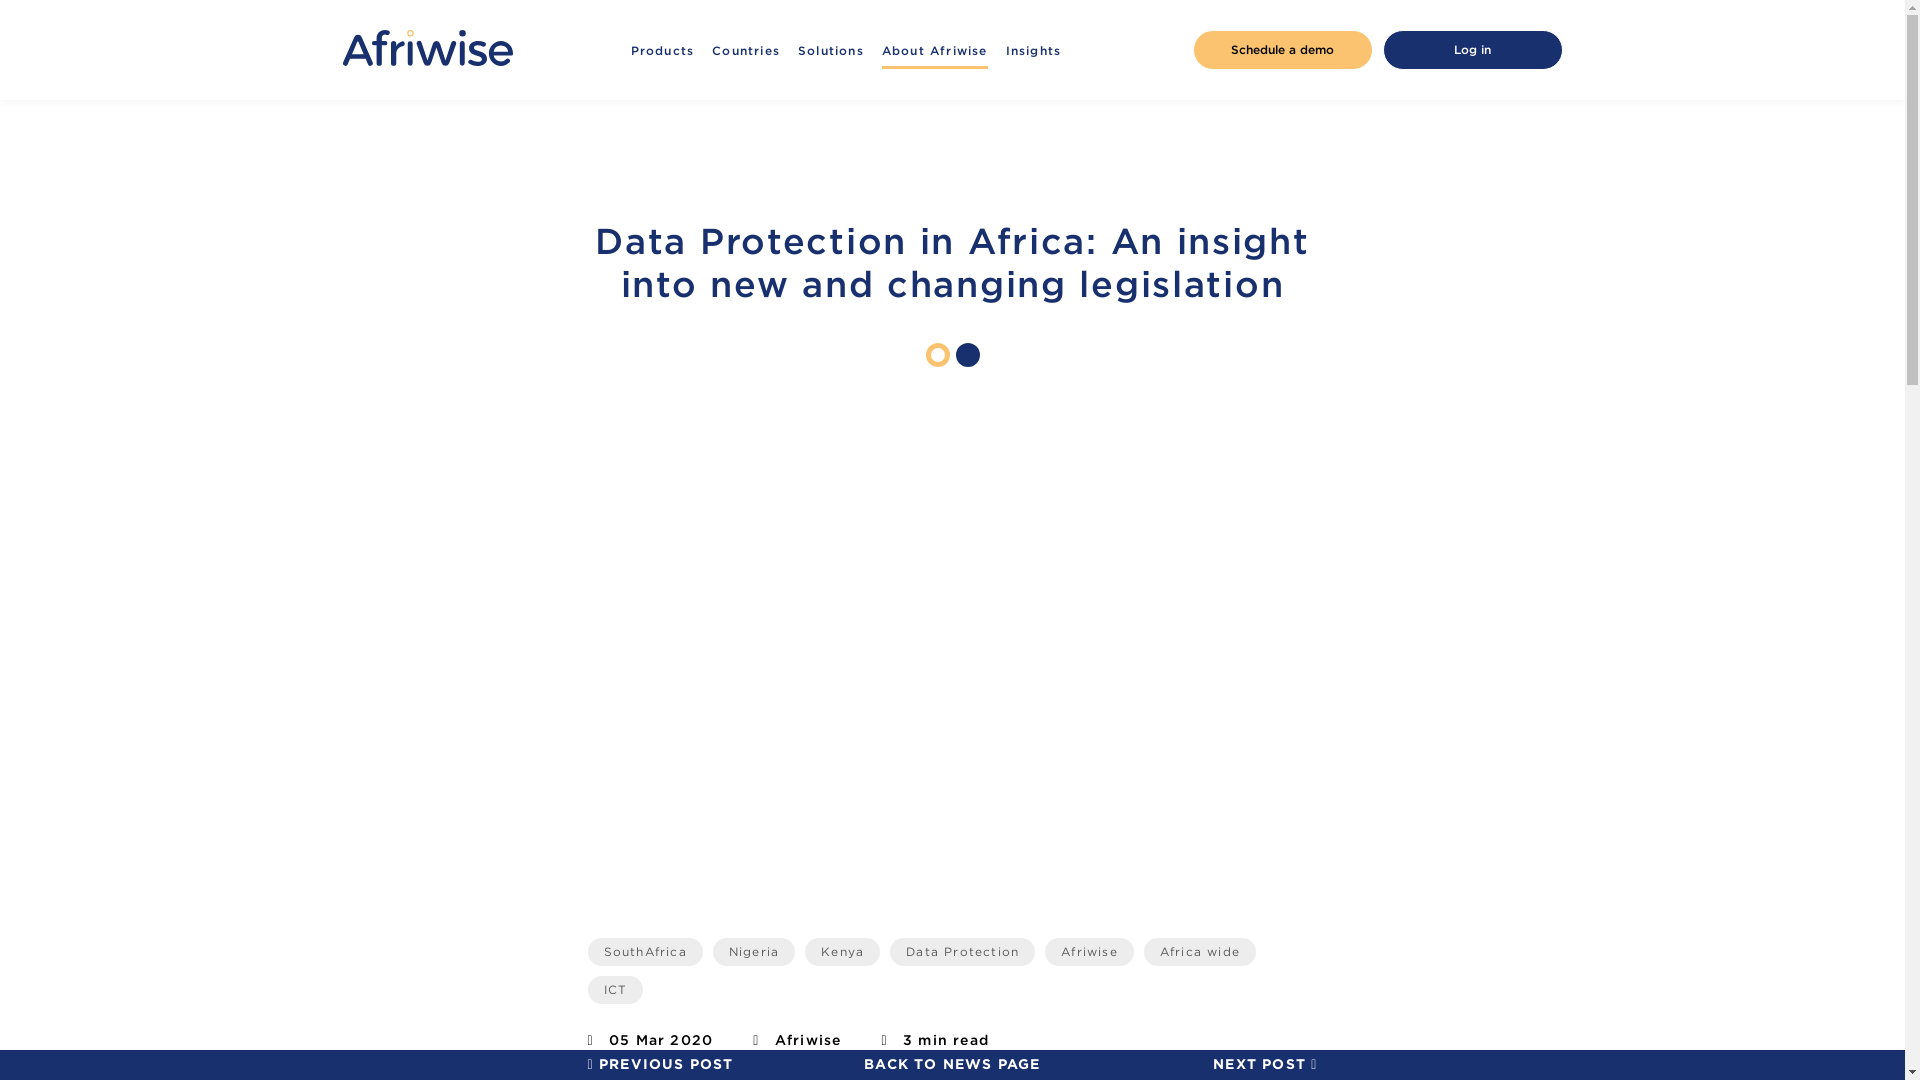  What do you see at coordinates (660, 1064) in the screenshot?
I see `PREVIOUS POST` at bounding box center [660, 1064].